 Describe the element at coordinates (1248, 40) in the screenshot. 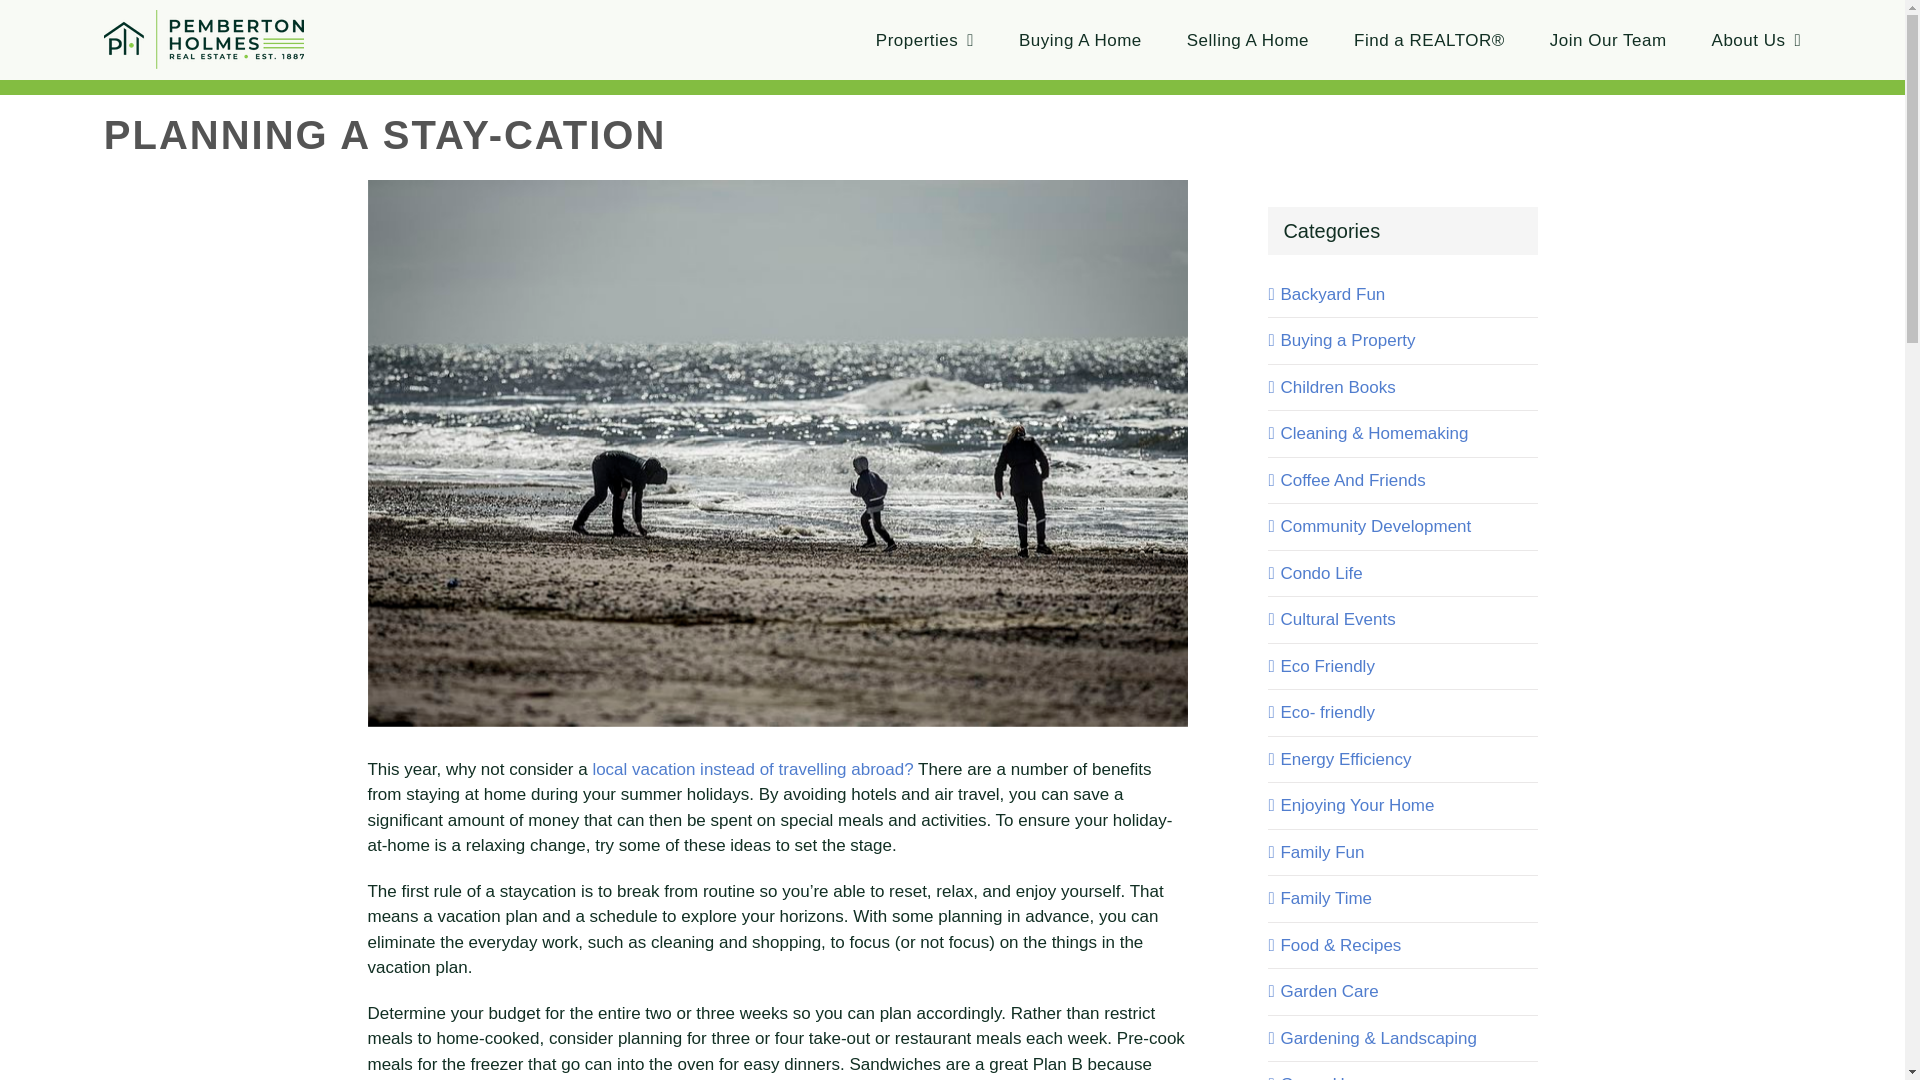

I see `Selling A Home` at that location.